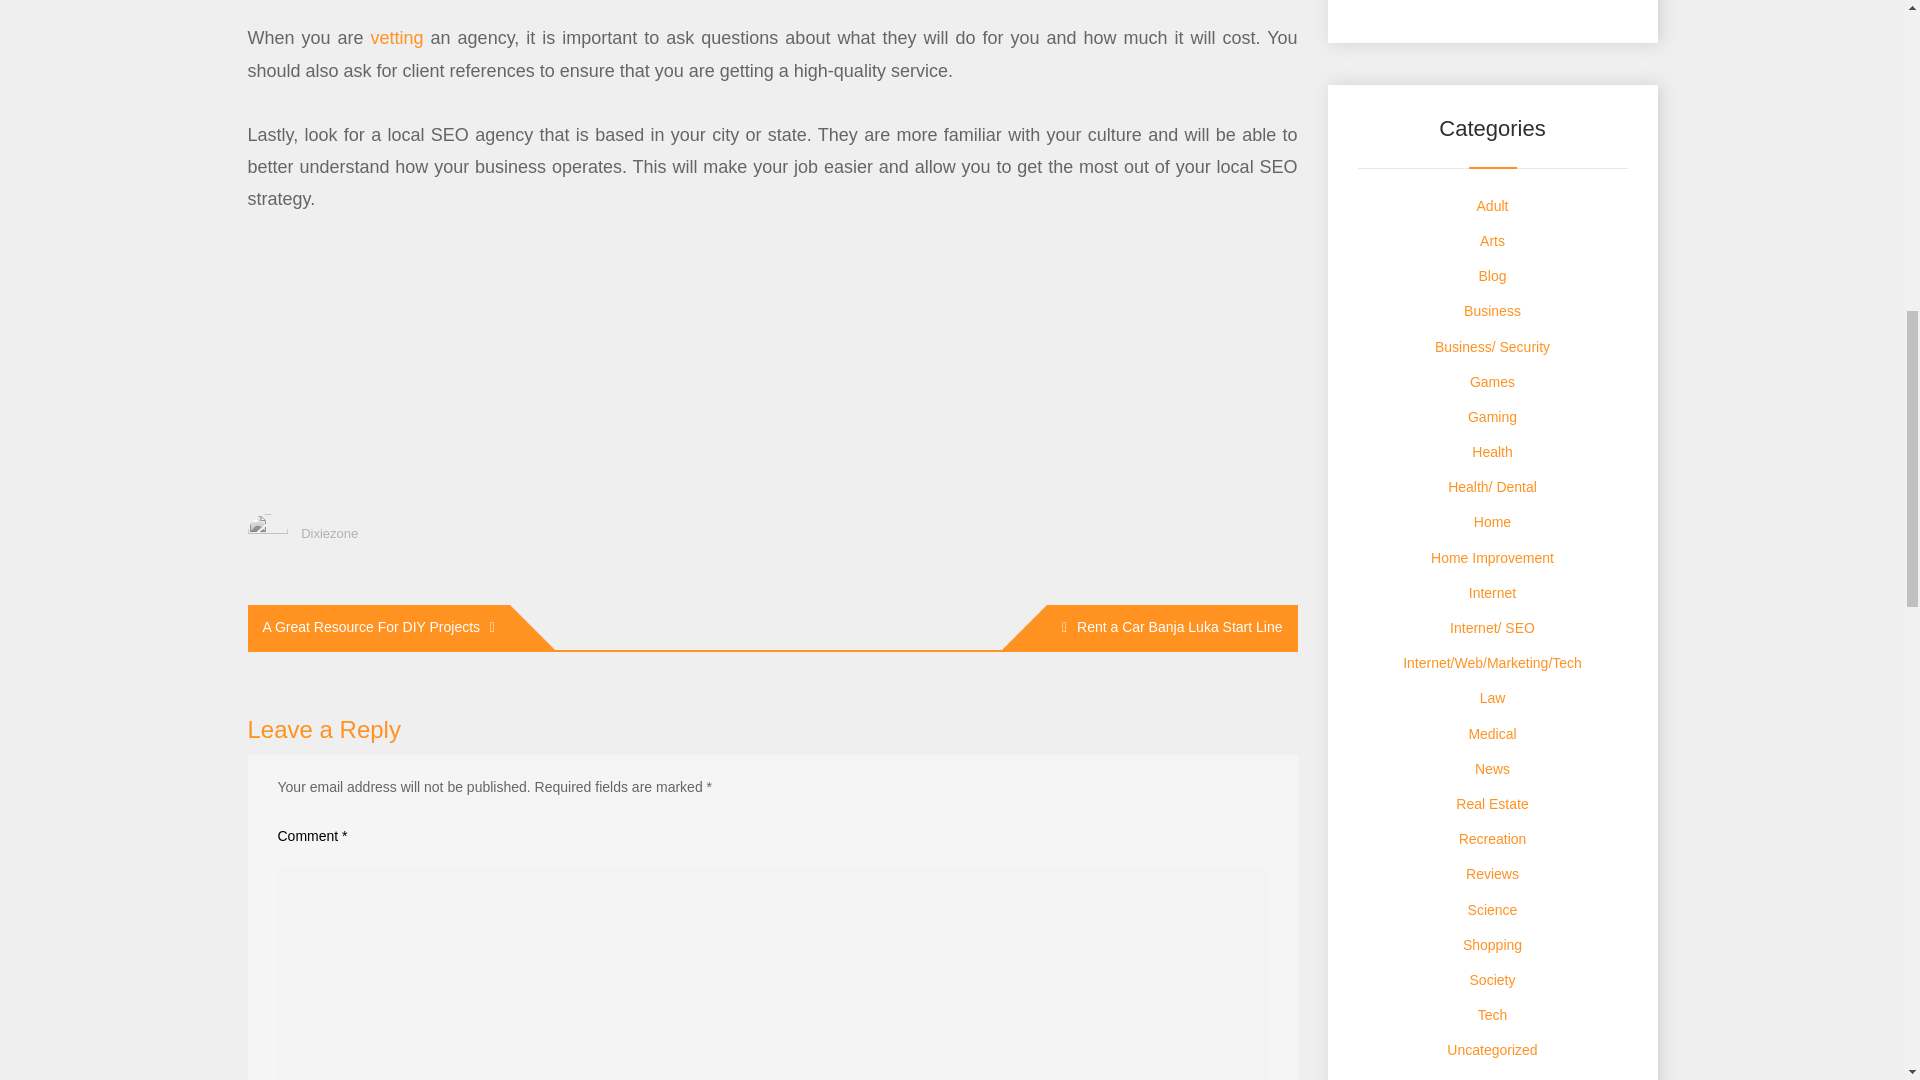 Image resolution: width=1920 pixels, height=1080 pixels. What do you see at coordinates (1492, 452) in the screenshot?
I see `Health` at bounding box center [1492, 452].